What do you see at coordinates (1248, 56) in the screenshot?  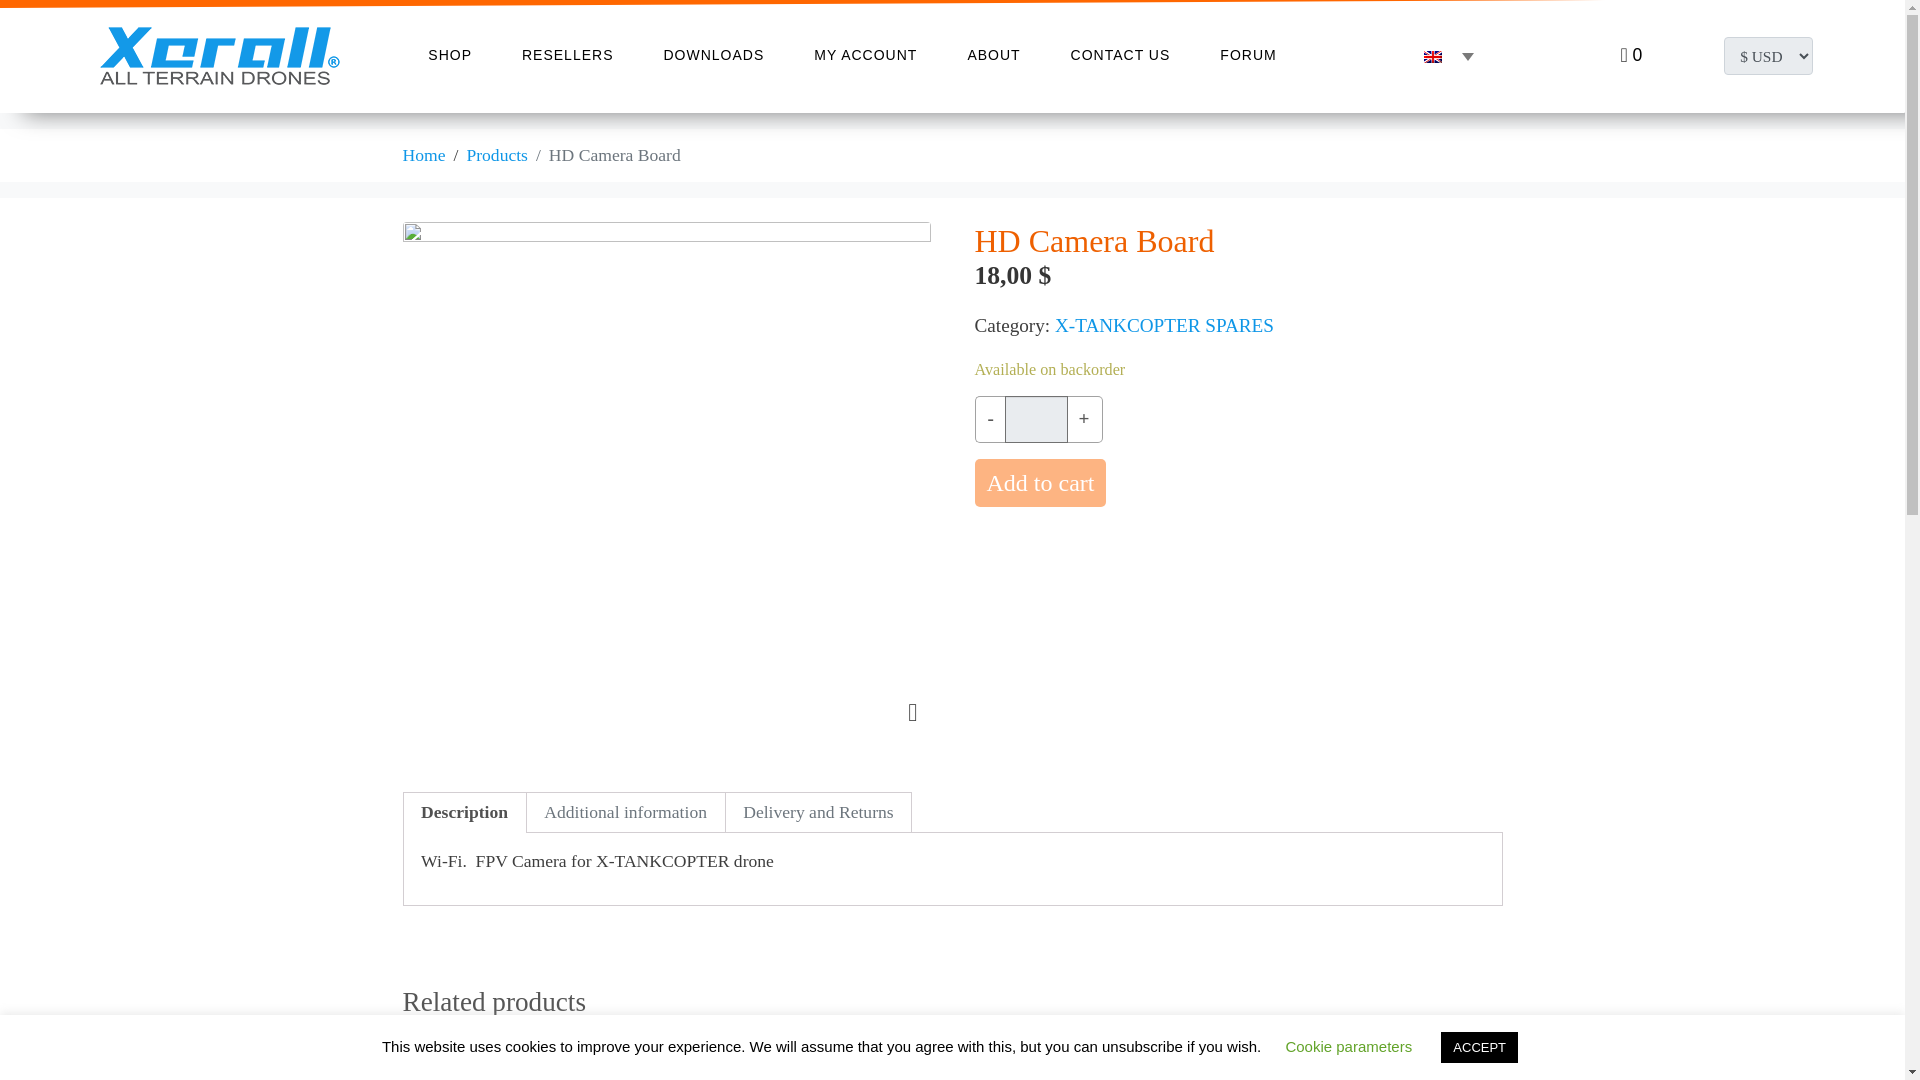 I see `FORUM` at bounding box center [1248, 56].